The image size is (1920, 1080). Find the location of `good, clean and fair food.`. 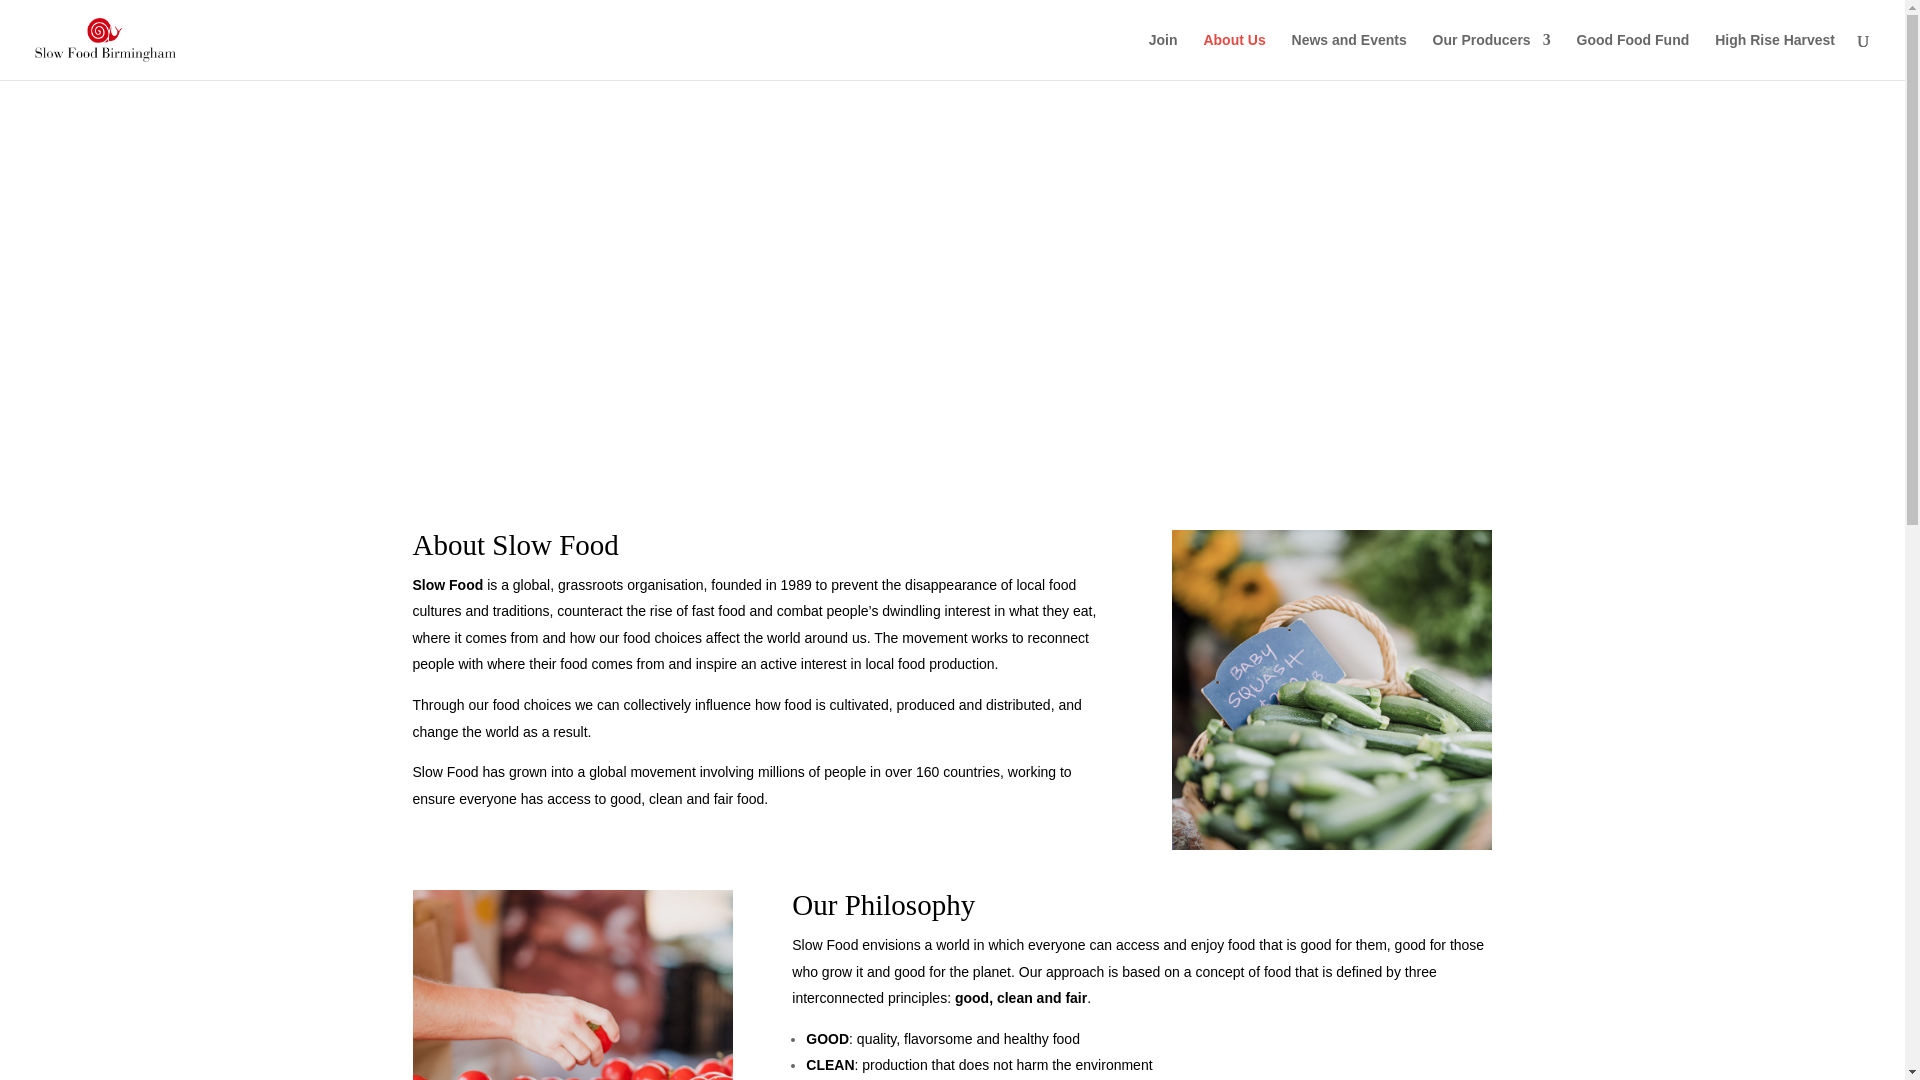

good, clean and fair food. is located at coordinates (689, 798).